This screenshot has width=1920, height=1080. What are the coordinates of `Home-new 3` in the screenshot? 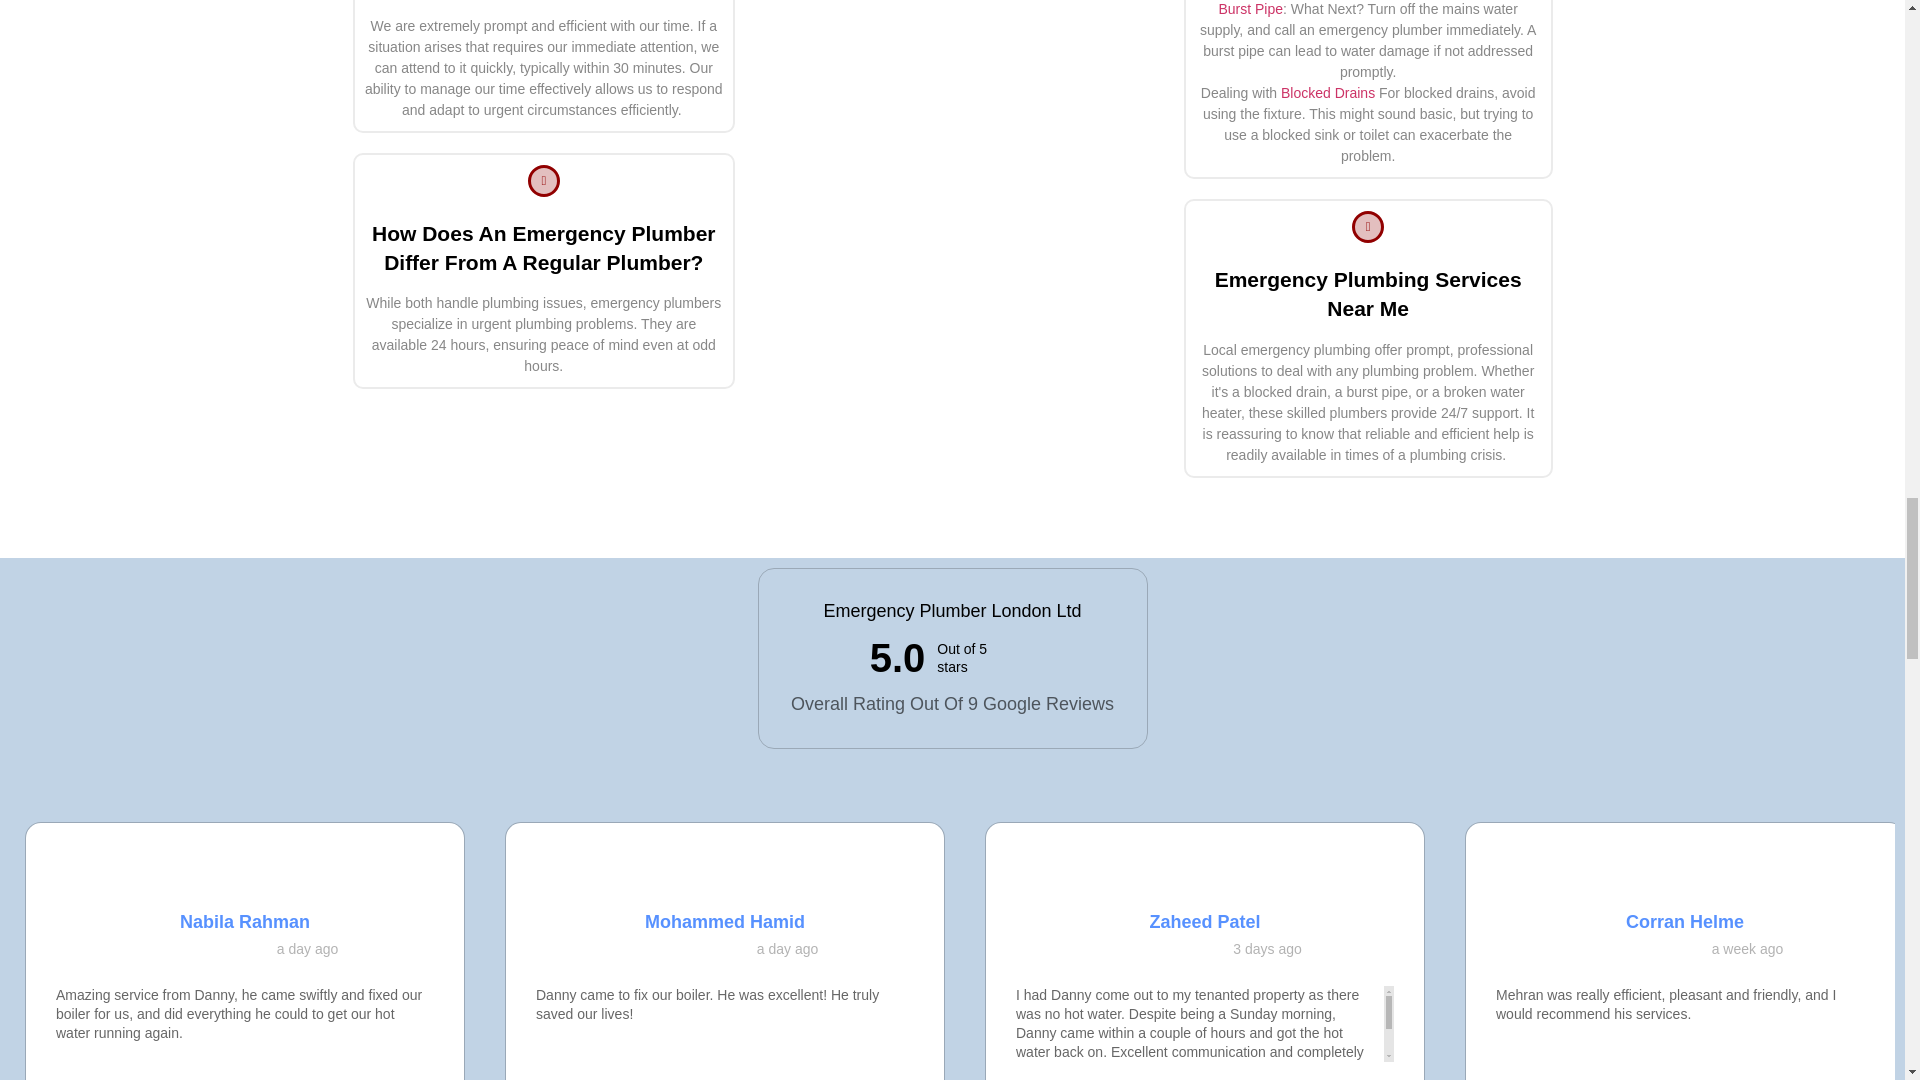 It's located at (160, 948).